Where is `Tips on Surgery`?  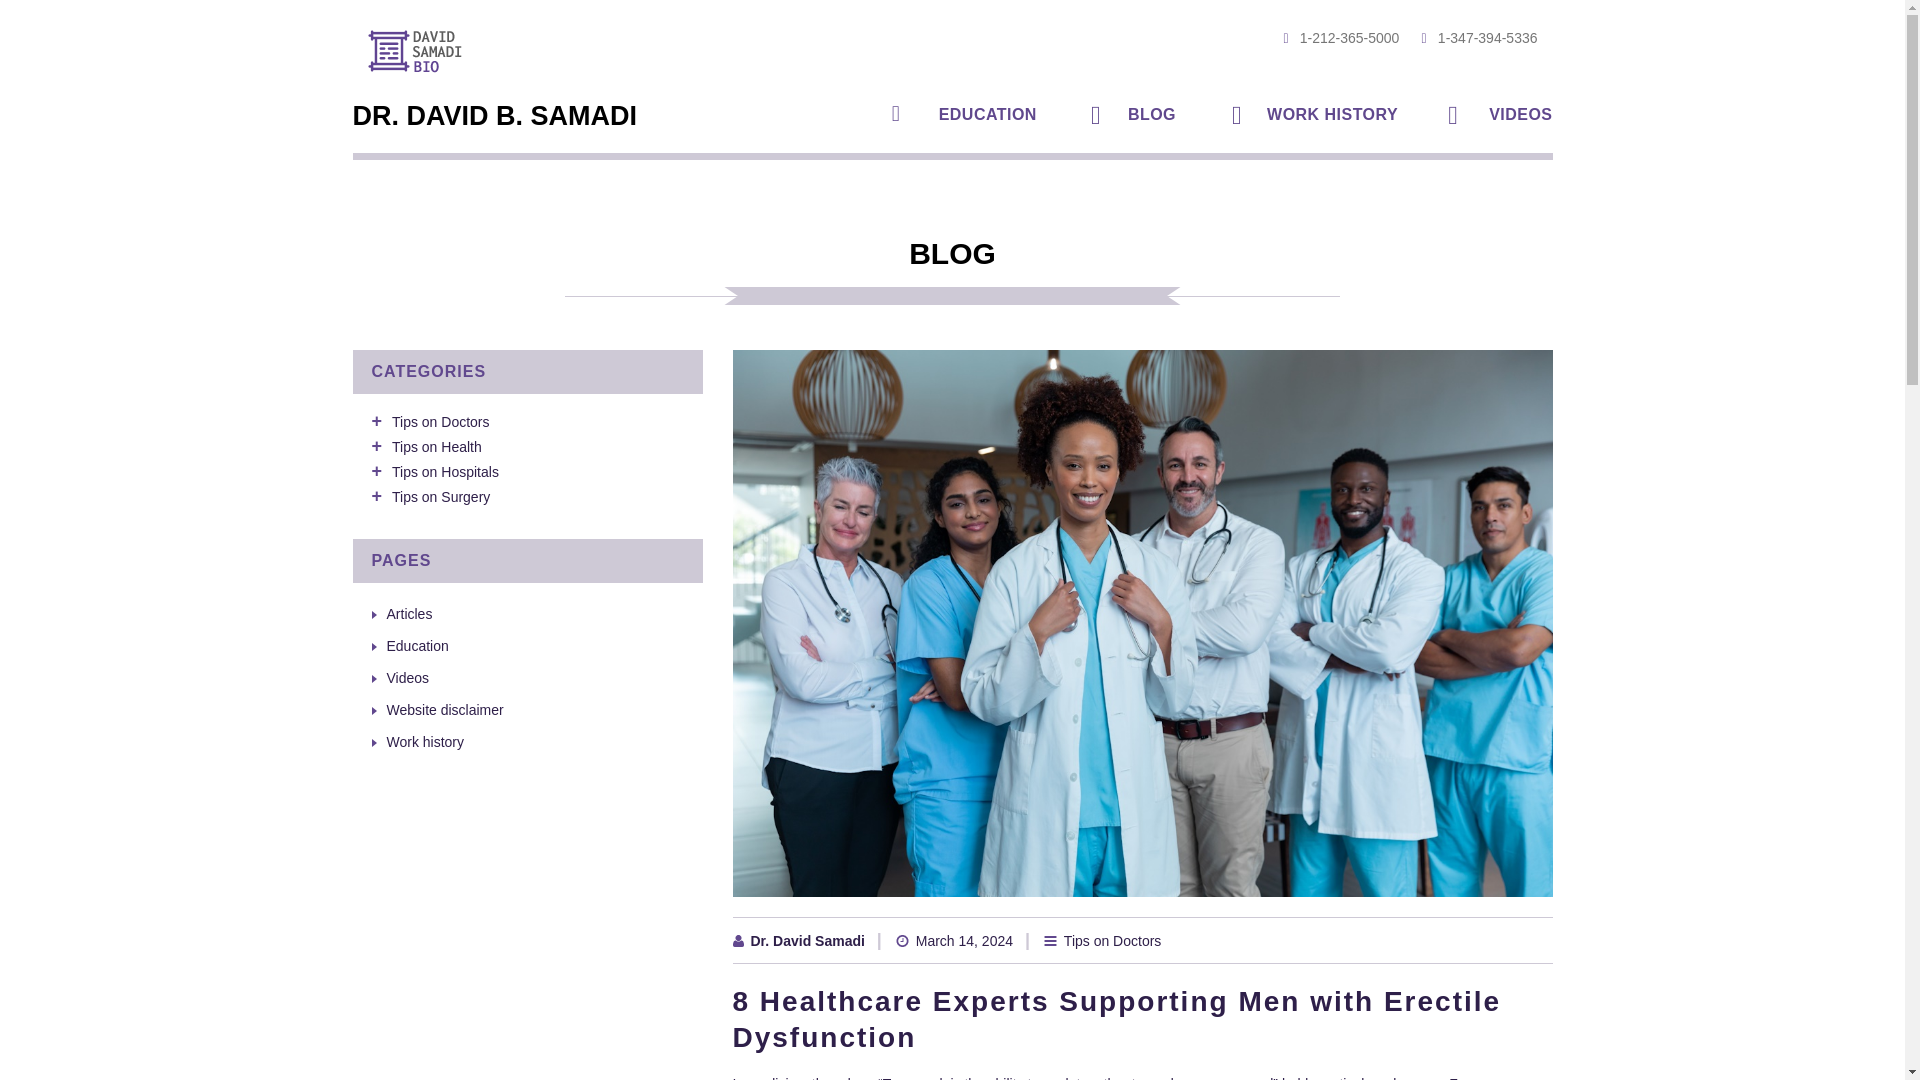 Tips on Surgery is located at coordinates (440, 497).